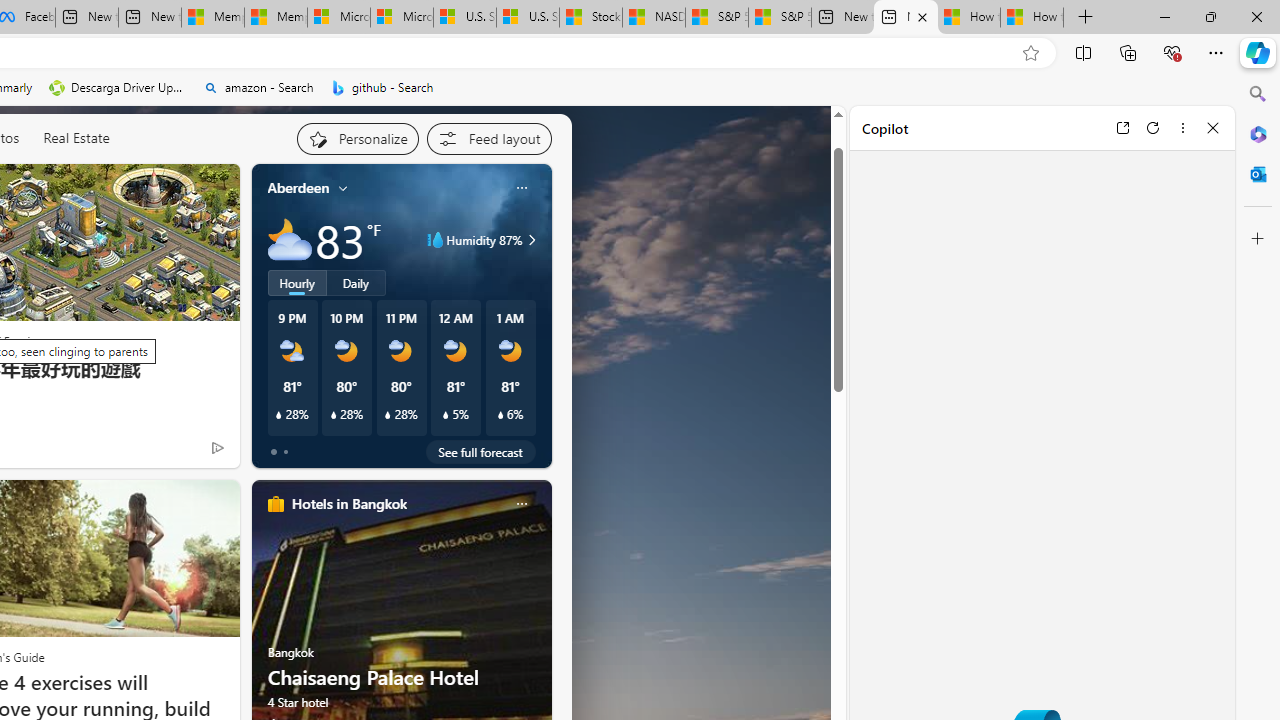 The width and height of the screenshot is (1280, 720). What do you see at coordinates (207, 188) in the screenshot?
I see `See more` at bounding box center [207, 188].